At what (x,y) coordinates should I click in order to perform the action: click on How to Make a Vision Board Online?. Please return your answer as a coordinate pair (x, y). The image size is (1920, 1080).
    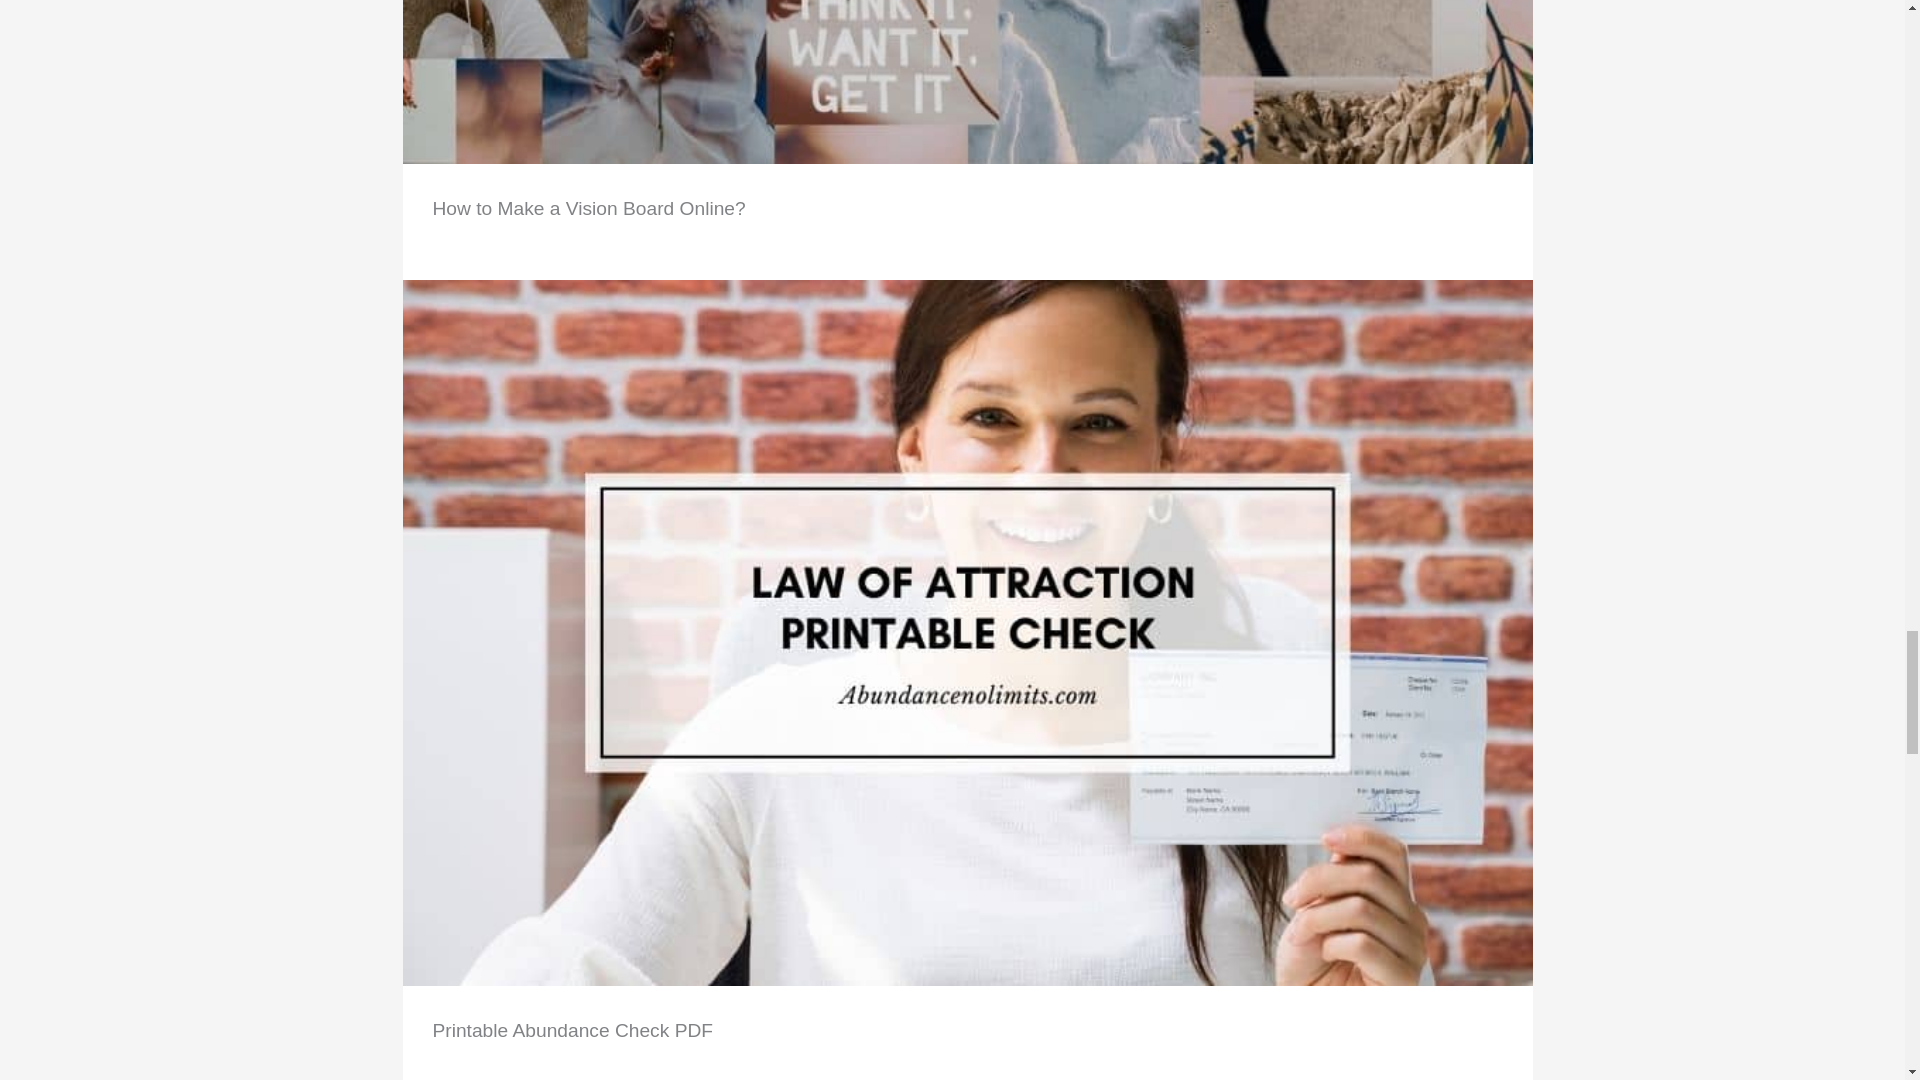
    Looking at the image, I should click on (588, 208).